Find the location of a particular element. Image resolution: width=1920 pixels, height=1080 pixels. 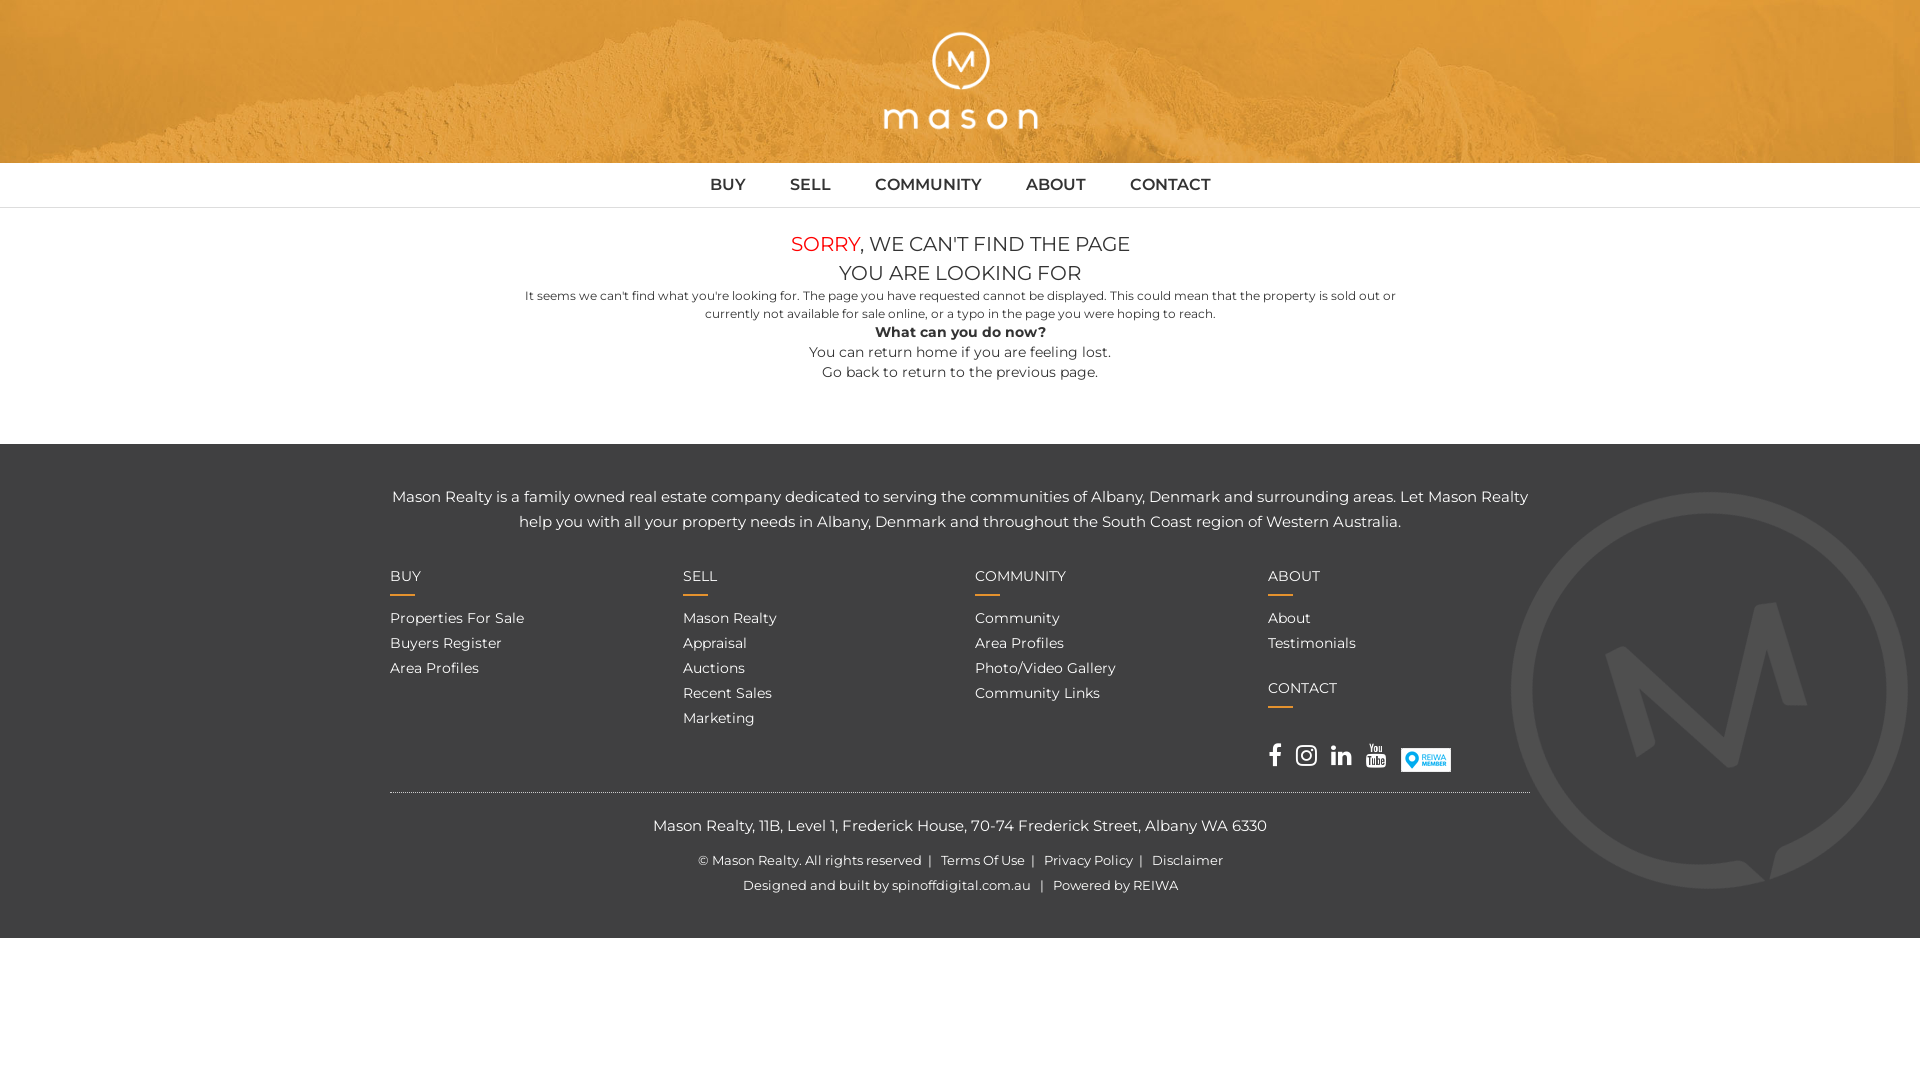

home is located at coordinates (936, 352).